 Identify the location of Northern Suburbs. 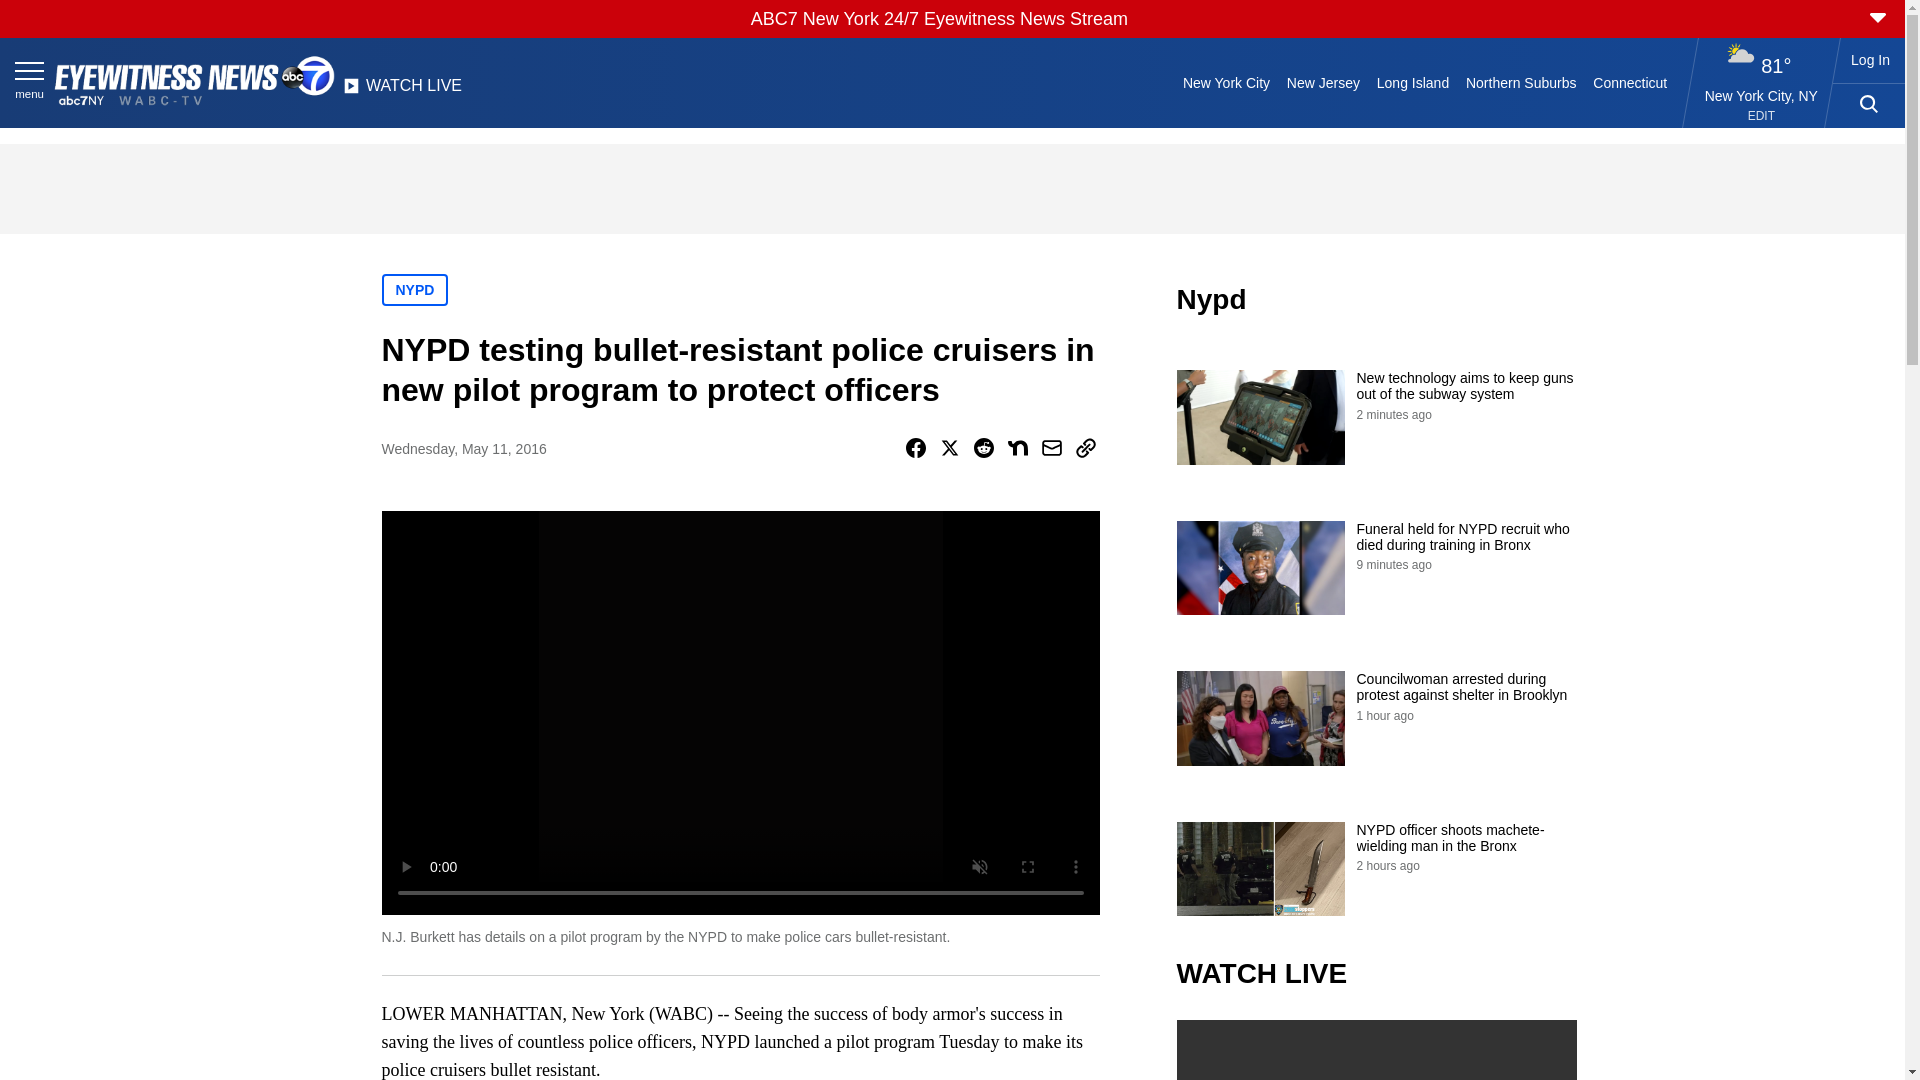
(1521, 82).